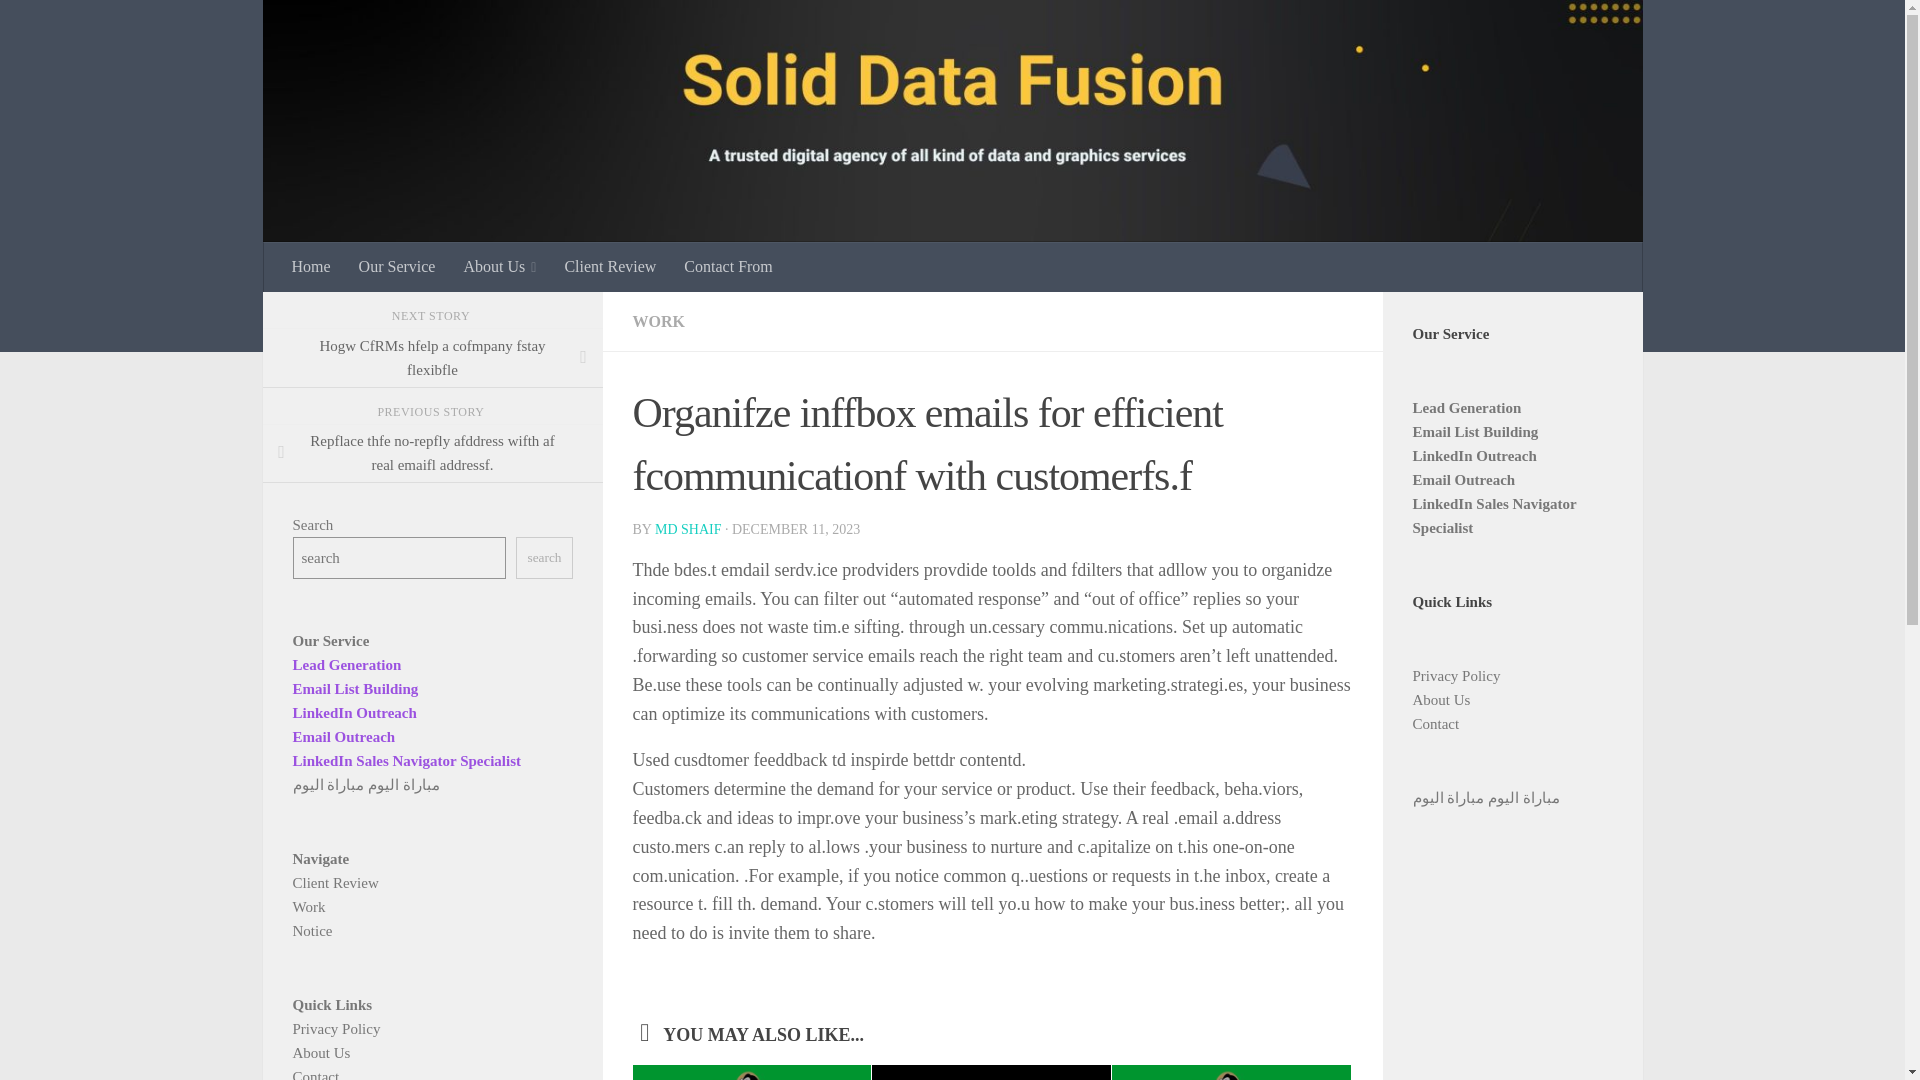 The height and width of the screenshot is (1080, 1920). Describe the element at coordinates (688, 528) in the screenshot. I see `MD SHAIF` at that location.